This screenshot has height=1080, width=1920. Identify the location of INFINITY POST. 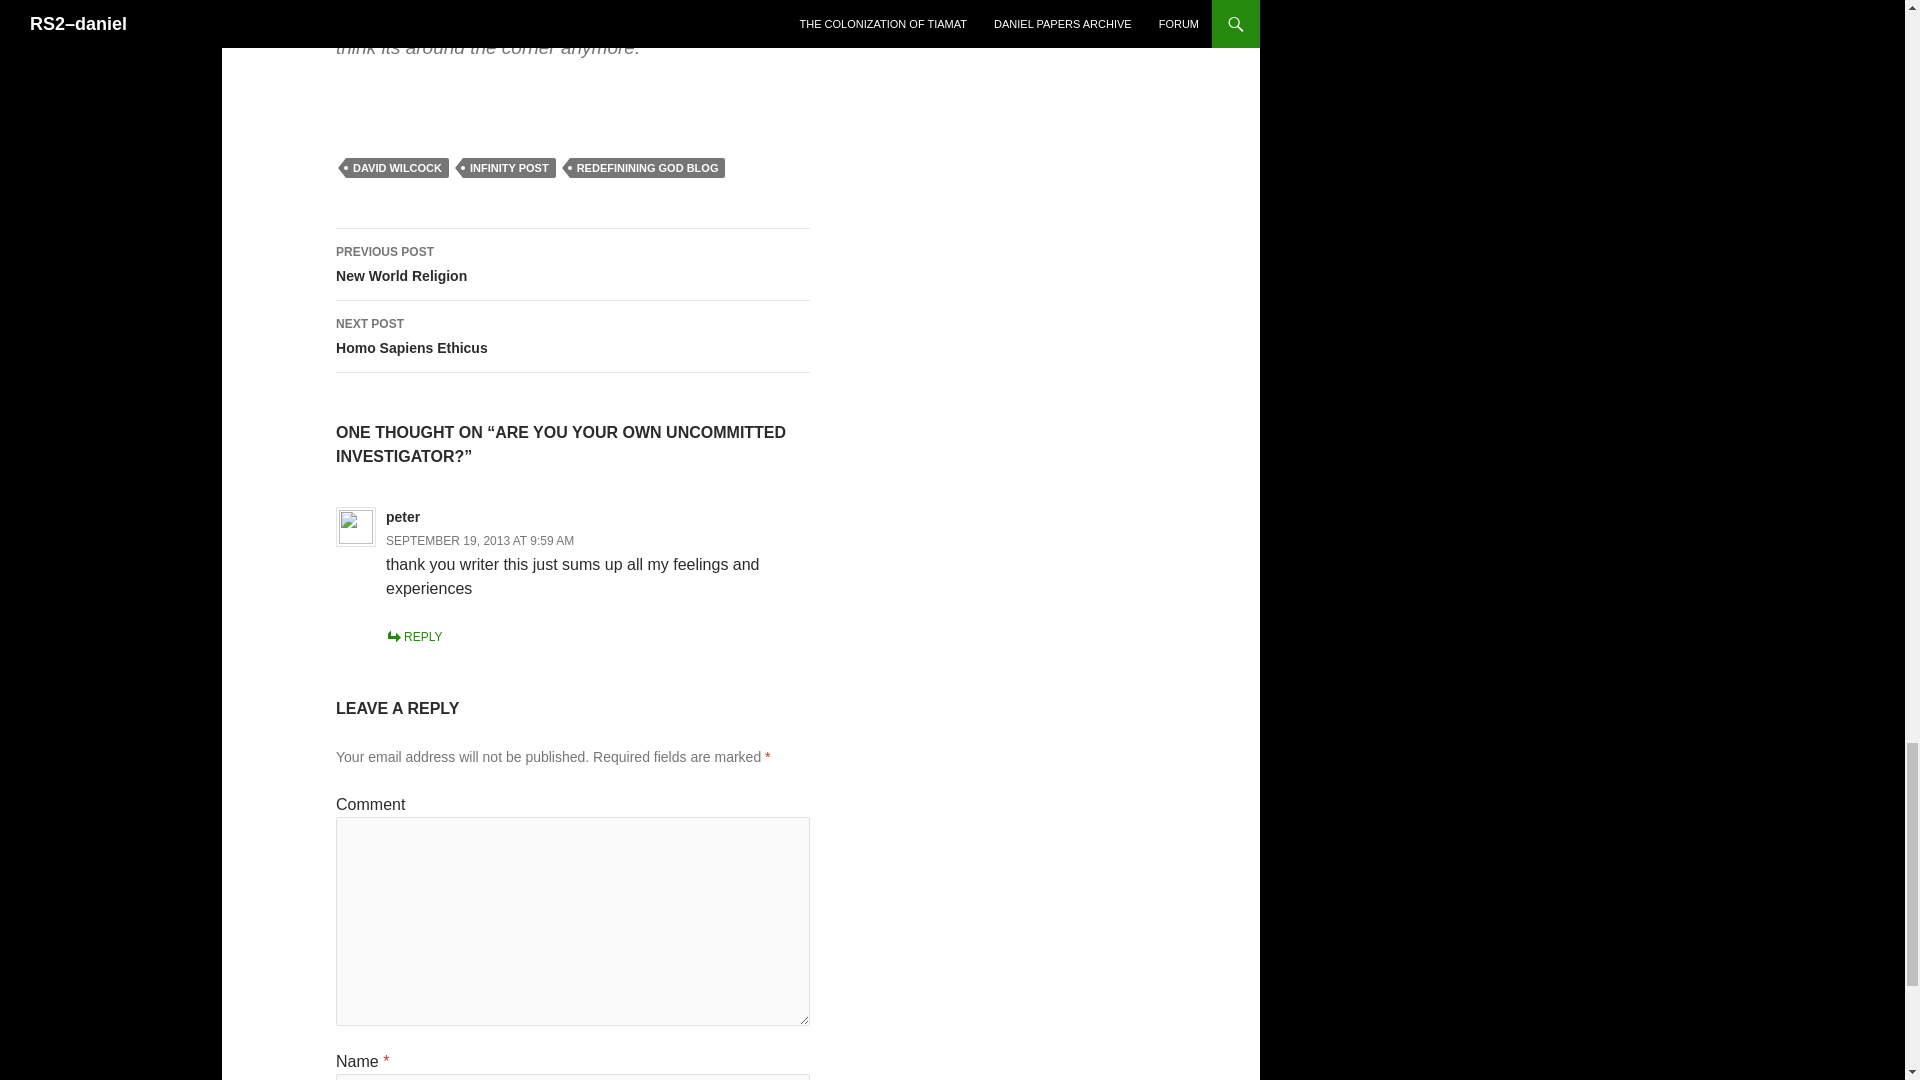
(573, 264).